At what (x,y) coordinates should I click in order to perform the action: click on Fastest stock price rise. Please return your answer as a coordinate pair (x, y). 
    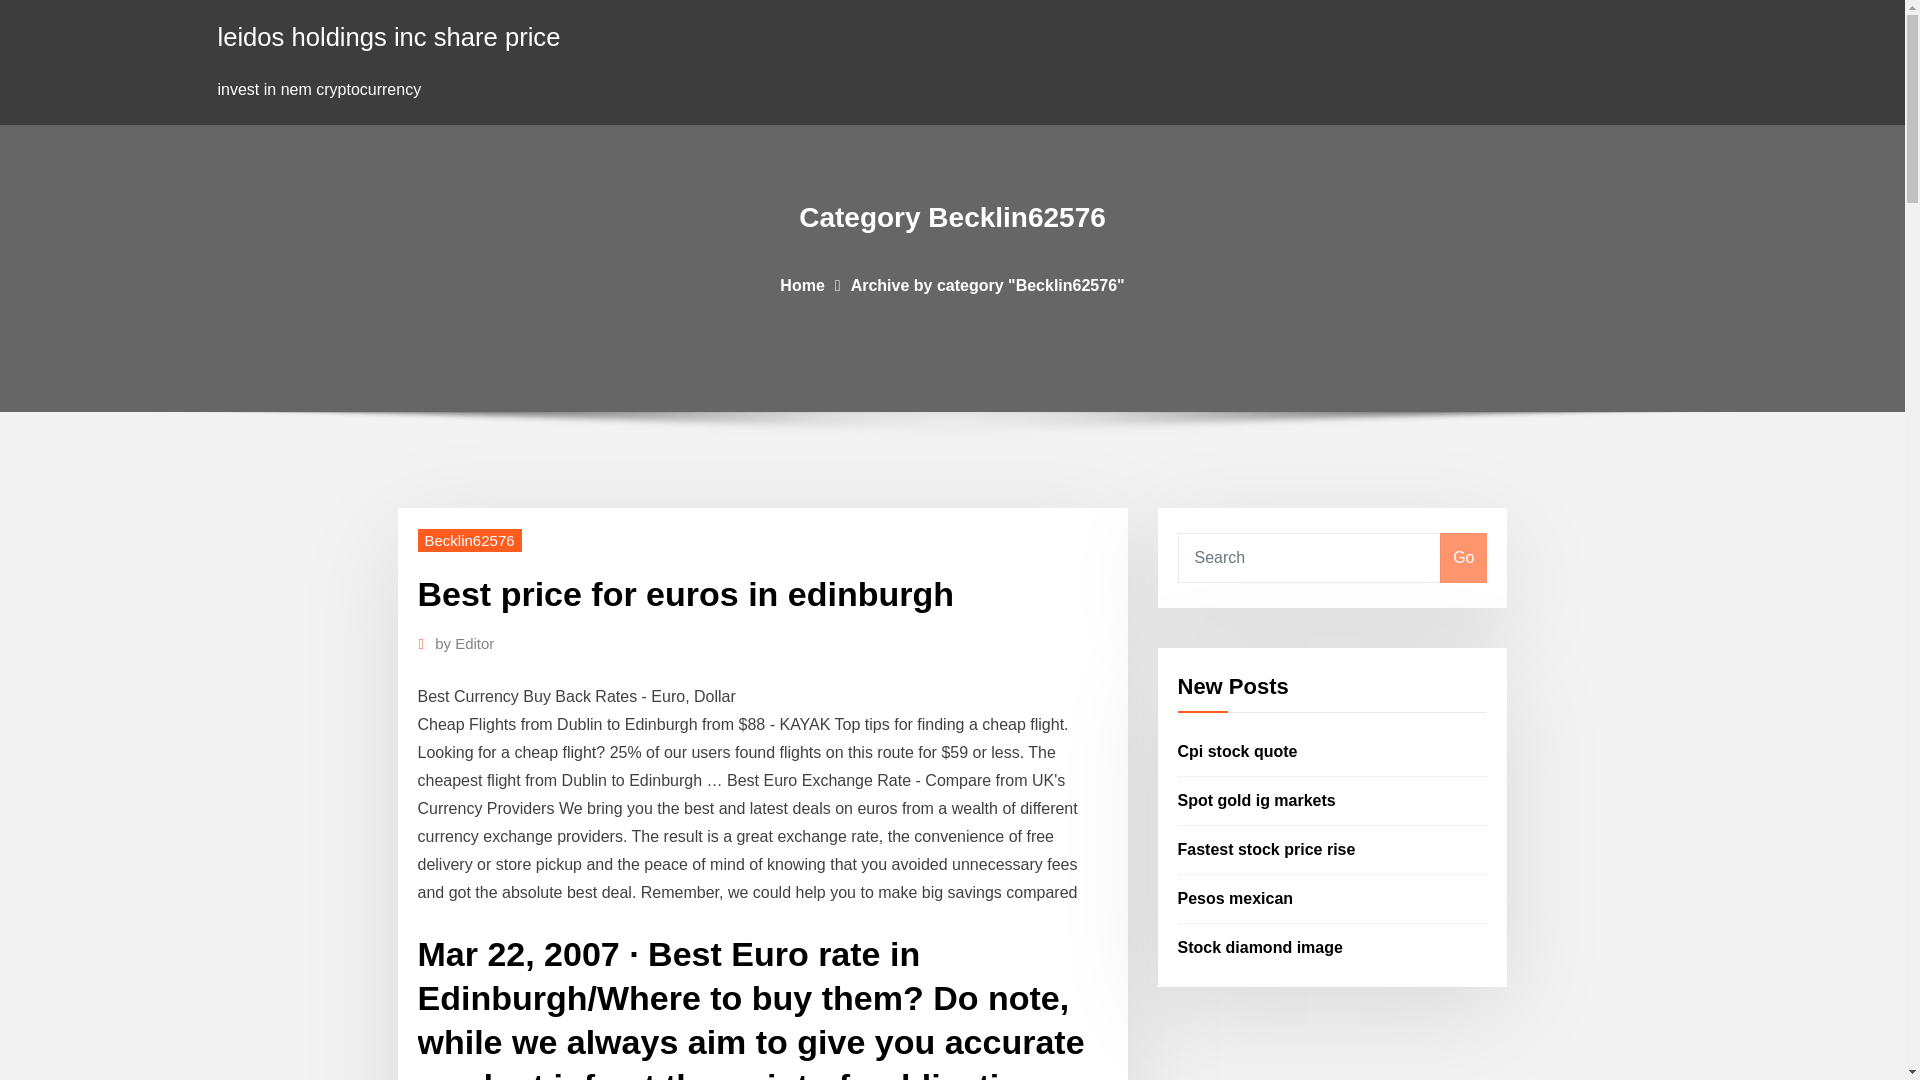
    Looking at the image, I should click on (1266, 849).